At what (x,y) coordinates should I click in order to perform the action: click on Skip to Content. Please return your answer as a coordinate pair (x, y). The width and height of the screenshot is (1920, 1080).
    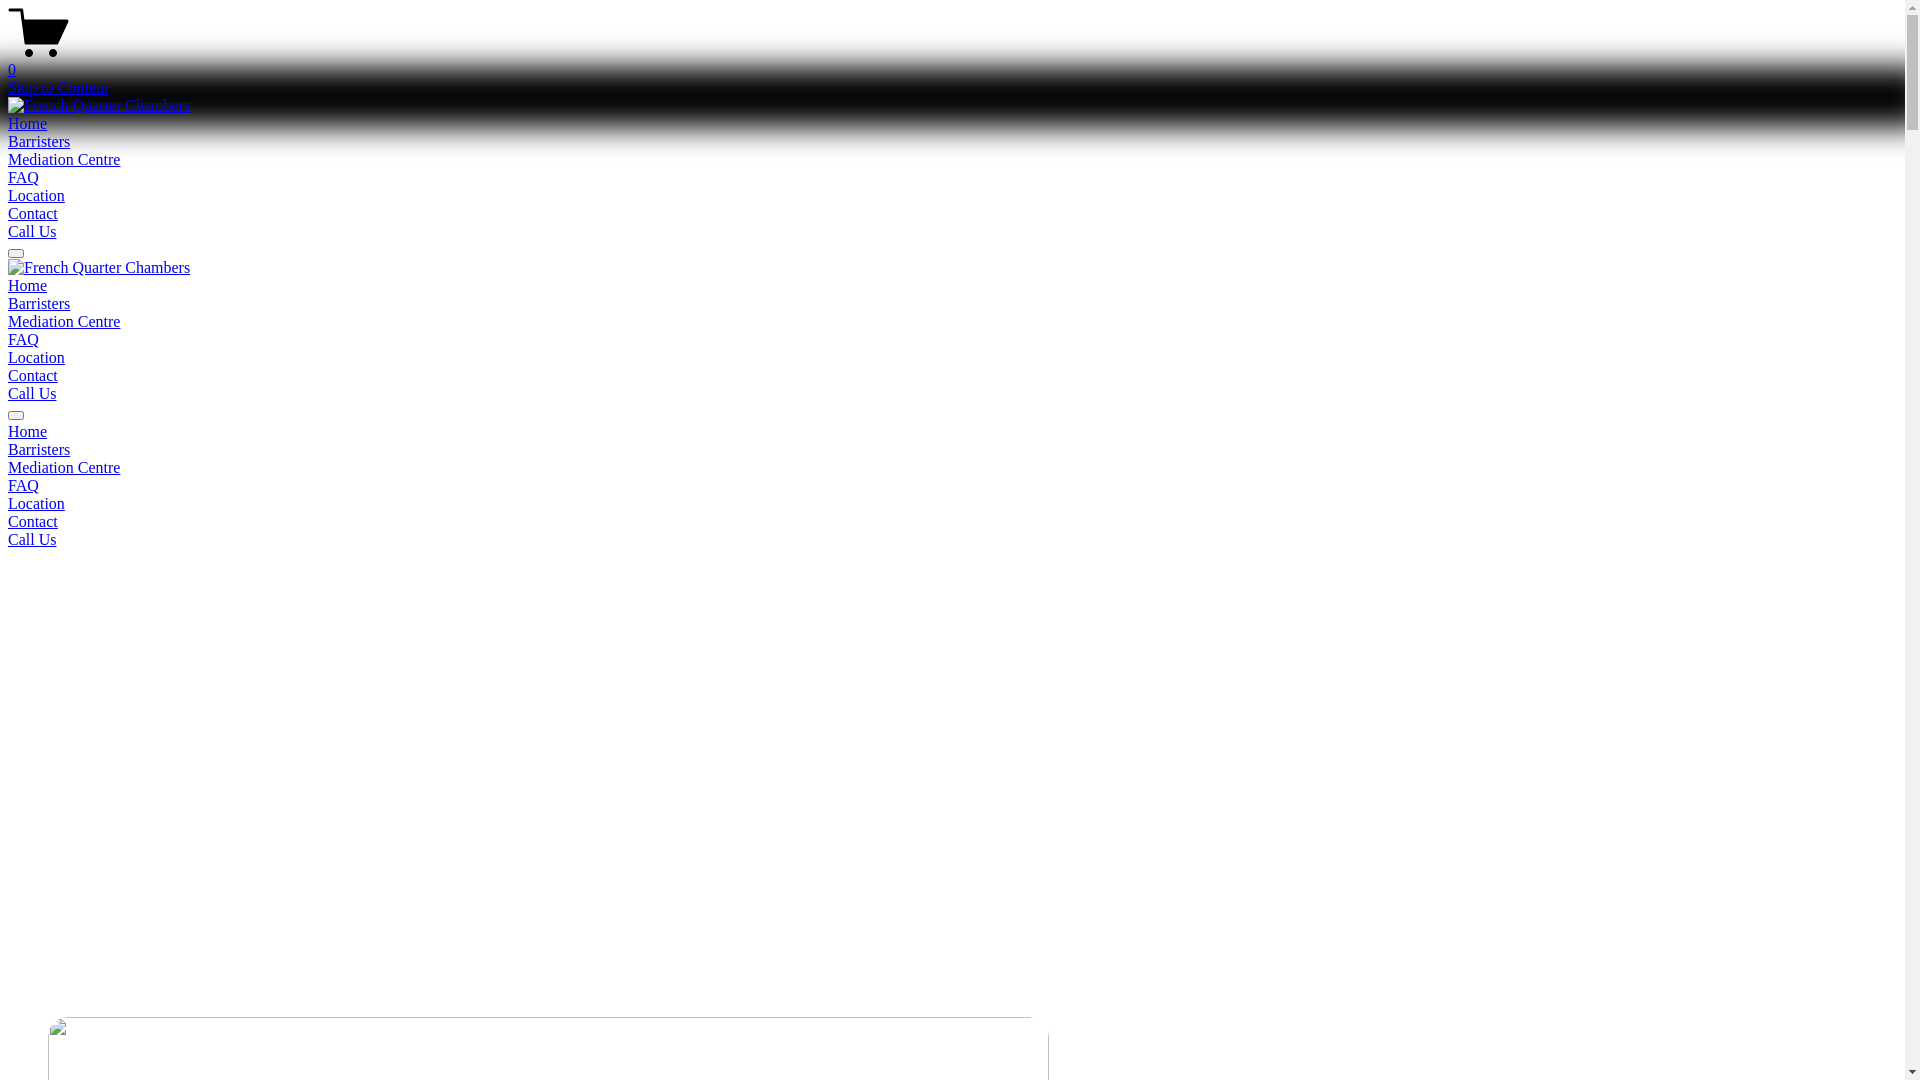
    Looking at the image, I should click on (58, 88).